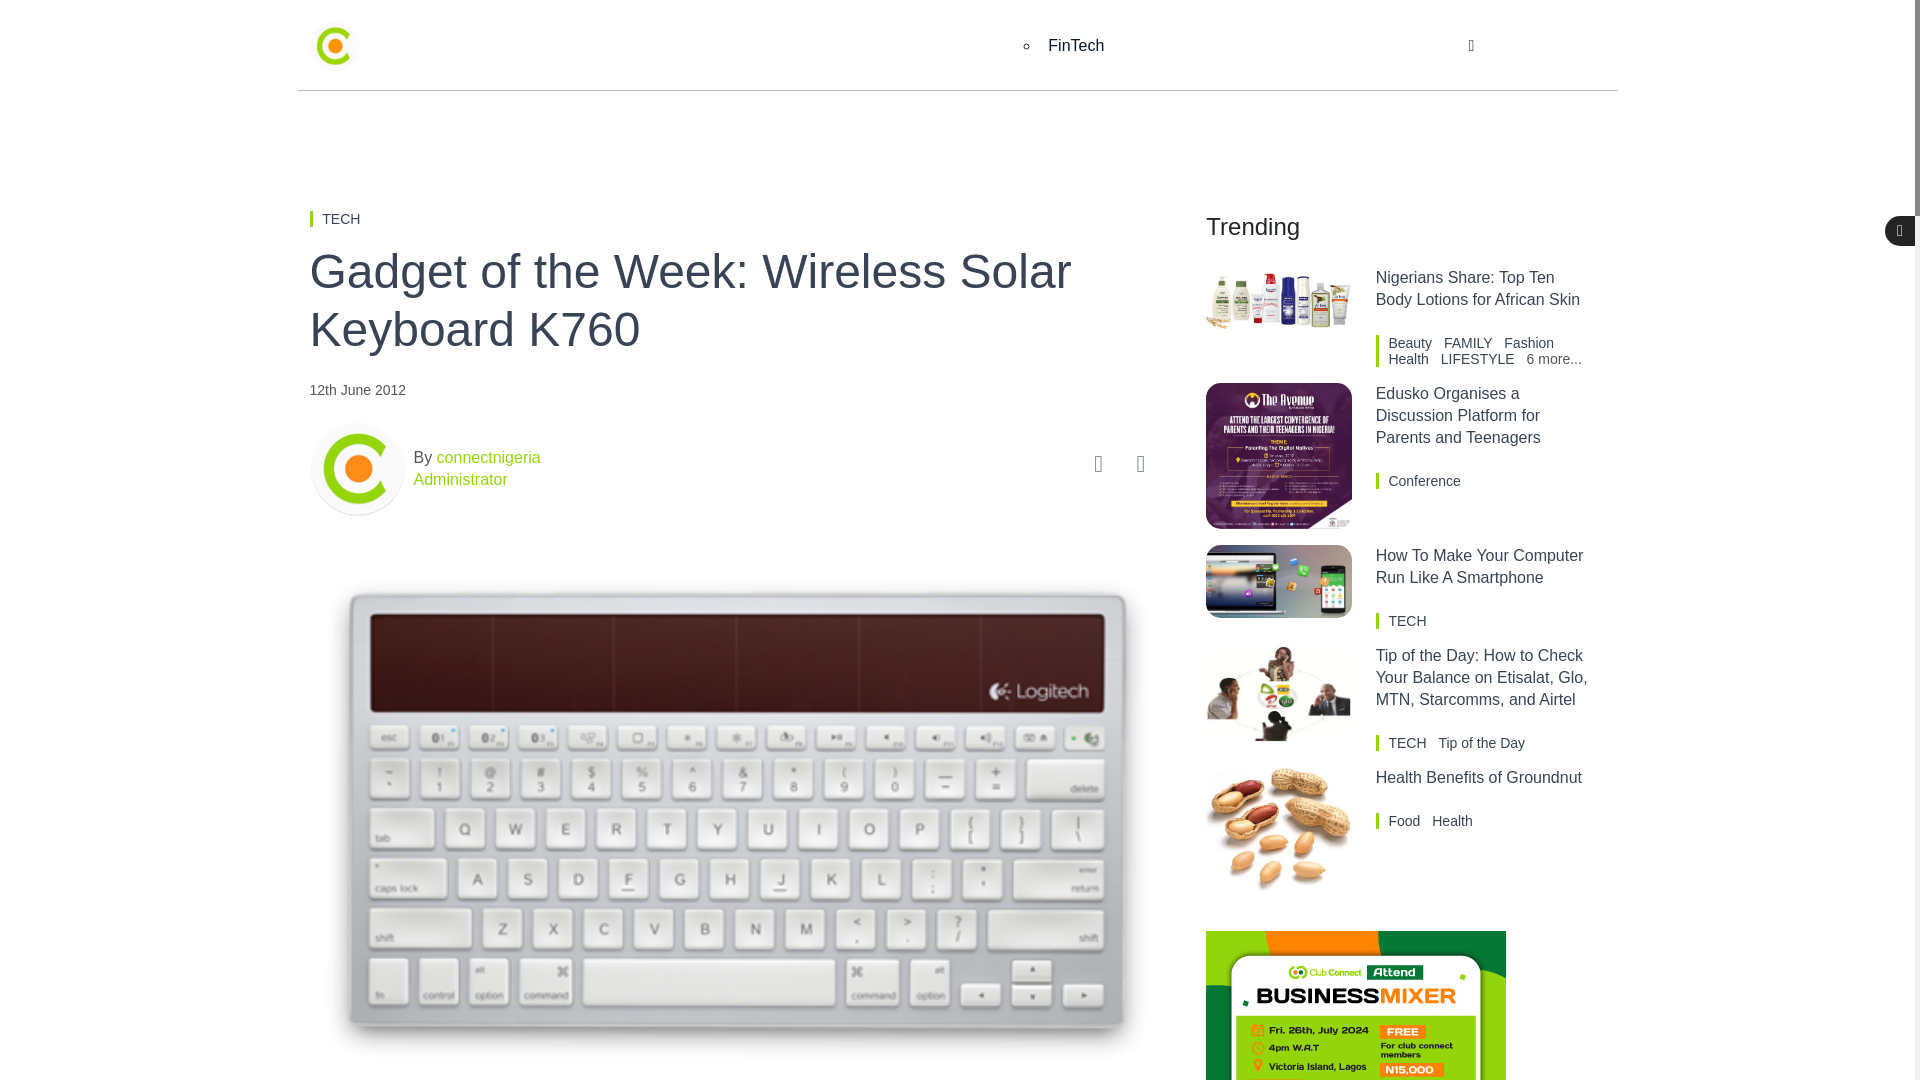 The height and width of the screenshot is (1080, 1920). I want to click on Nigerians Share: Top Ten Body Lotions for African Skin, so click(1478, 288).